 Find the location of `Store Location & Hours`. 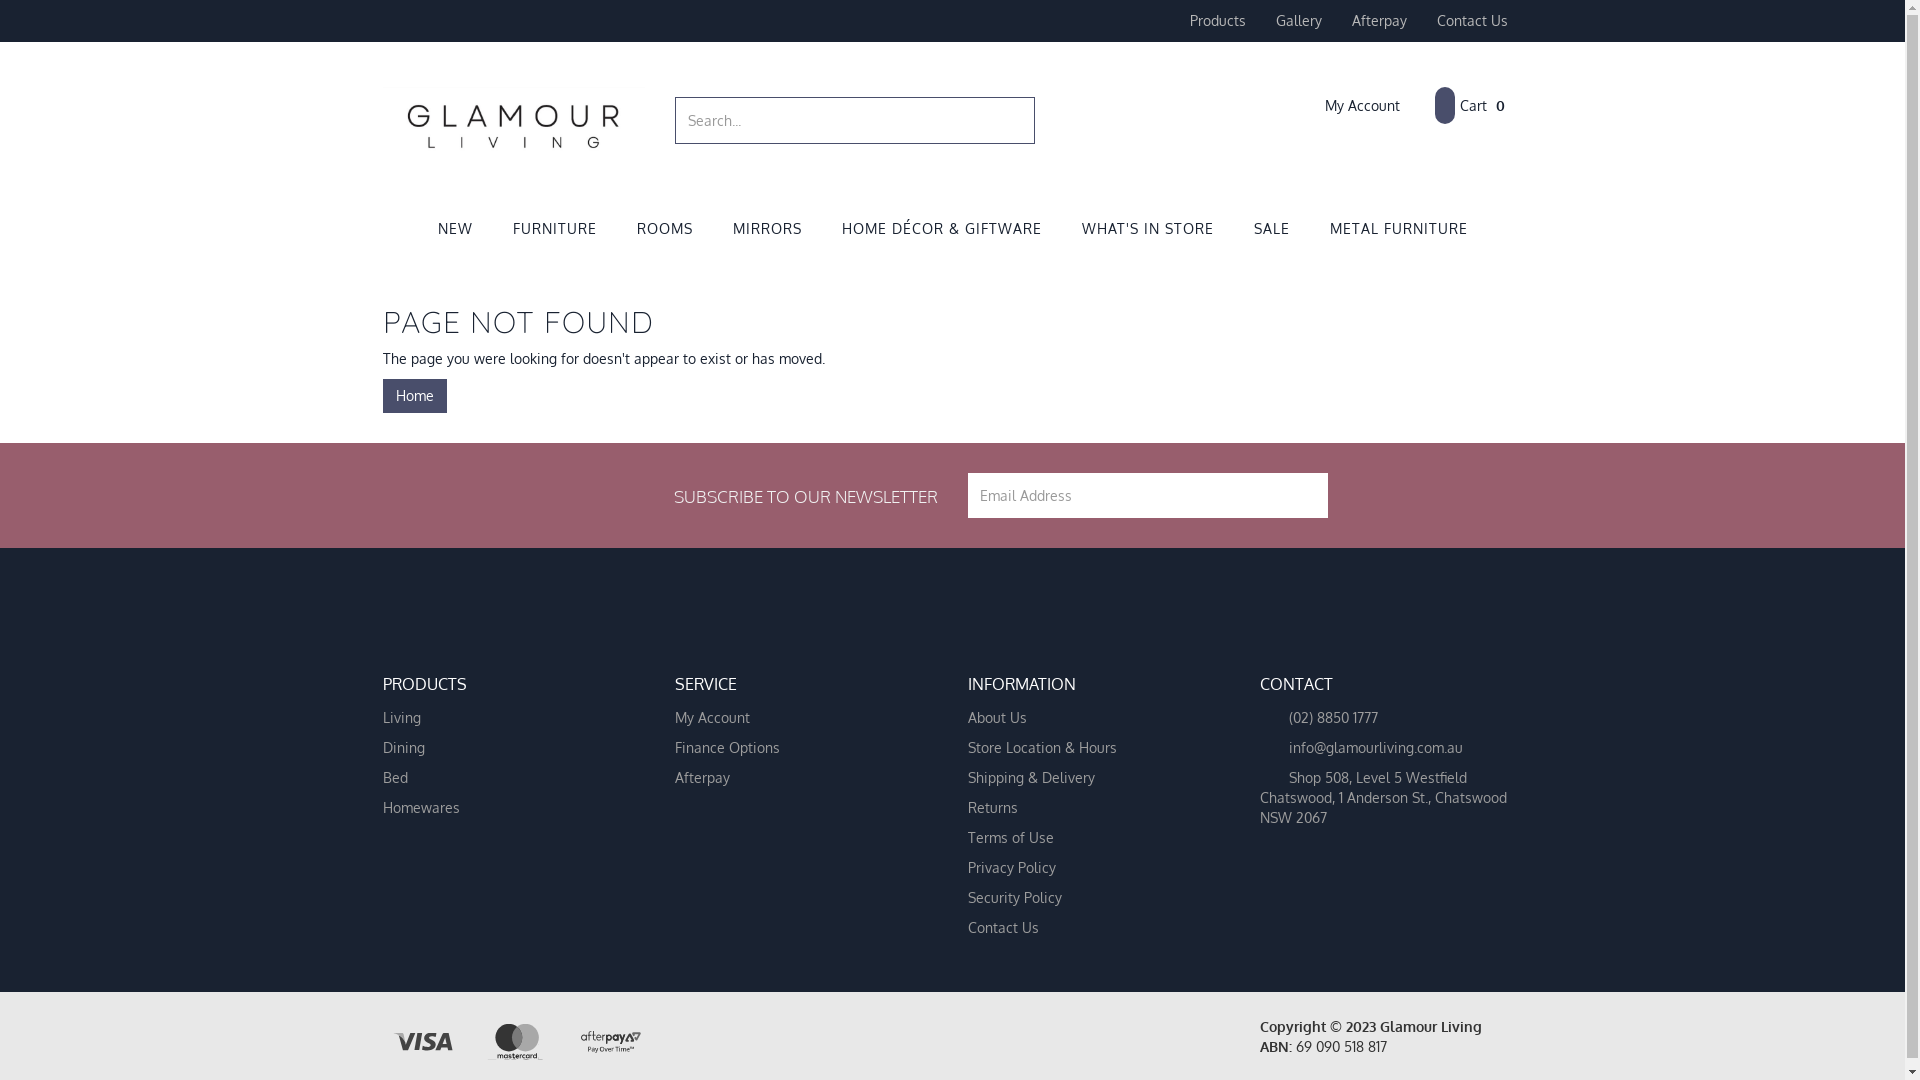

Store Location & Hours is located at coordinates (1091, 748).